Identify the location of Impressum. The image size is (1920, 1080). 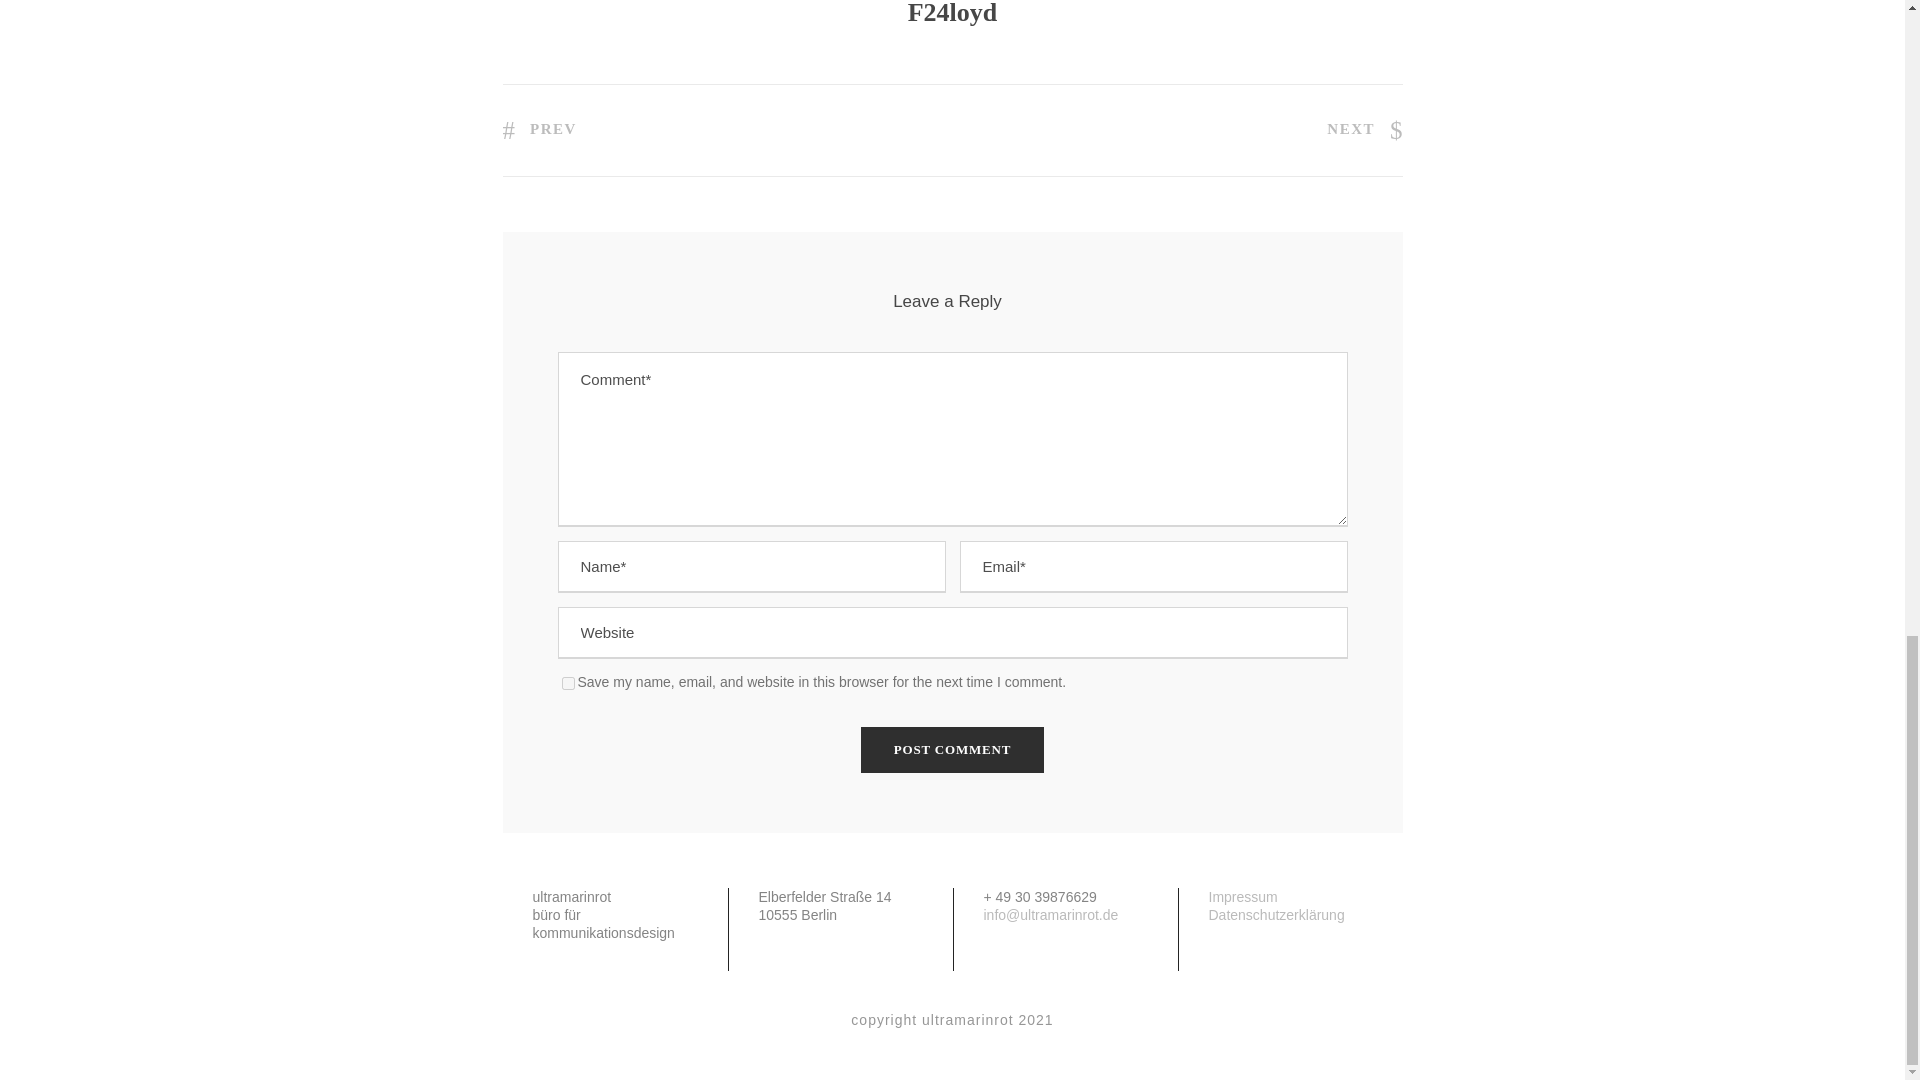
(1242, 896).